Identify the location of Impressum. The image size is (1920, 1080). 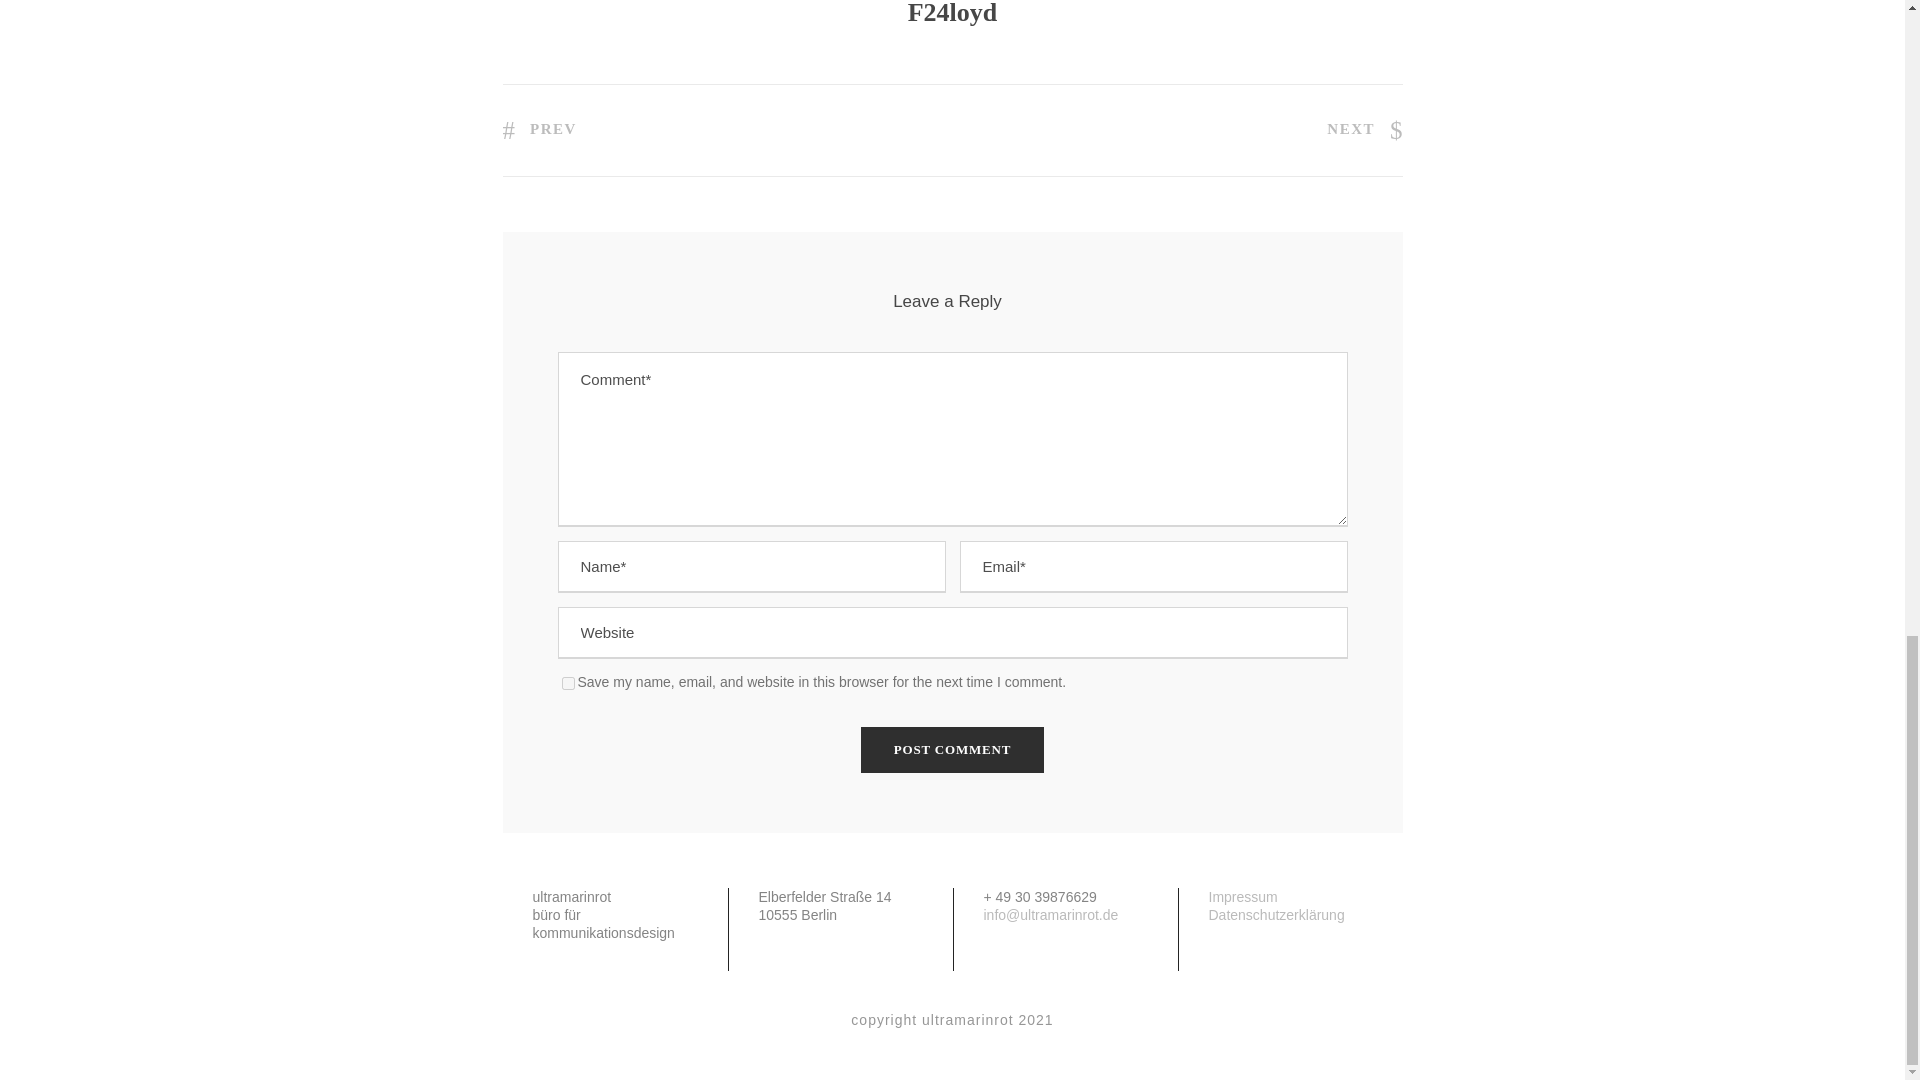
(1242, 896).